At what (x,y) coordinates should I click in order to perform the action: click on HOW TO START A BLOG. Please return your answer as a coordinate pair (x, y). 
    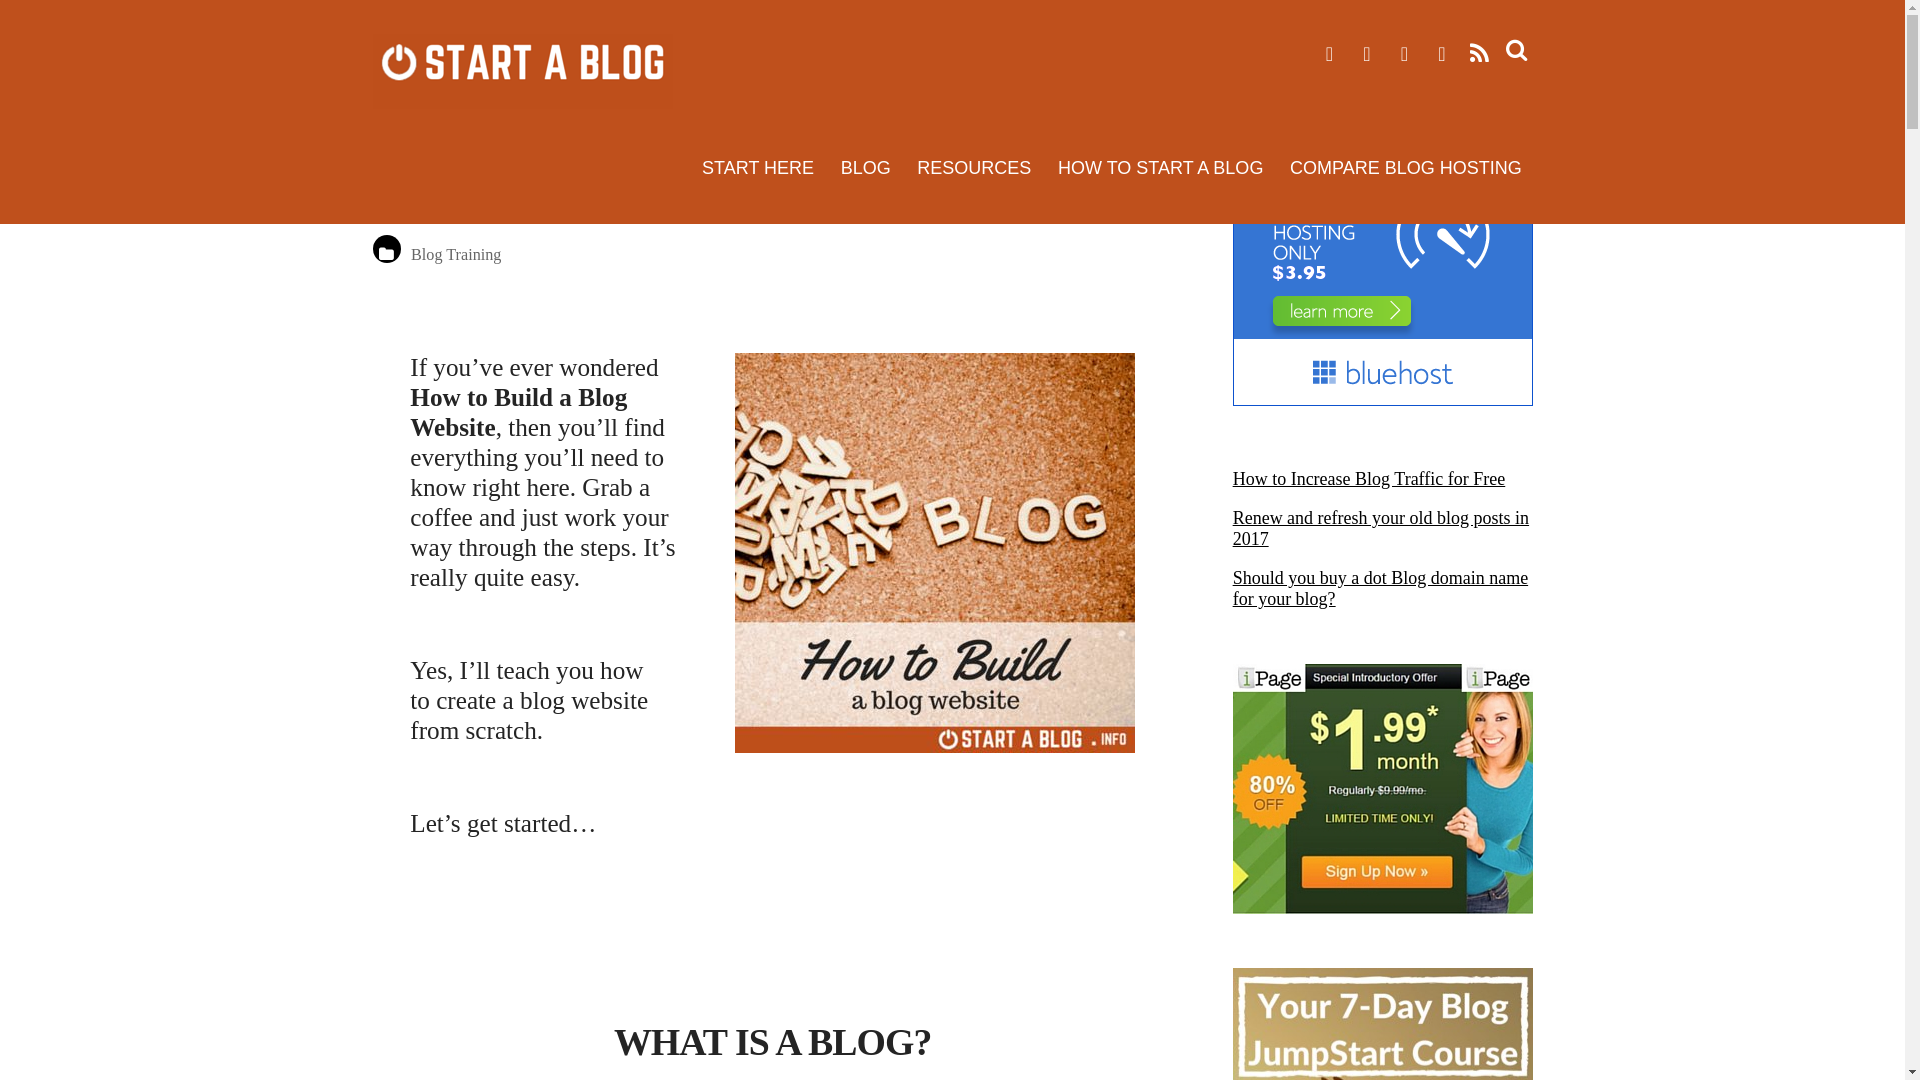
    Looking at the image, I should click on (1160, 168).